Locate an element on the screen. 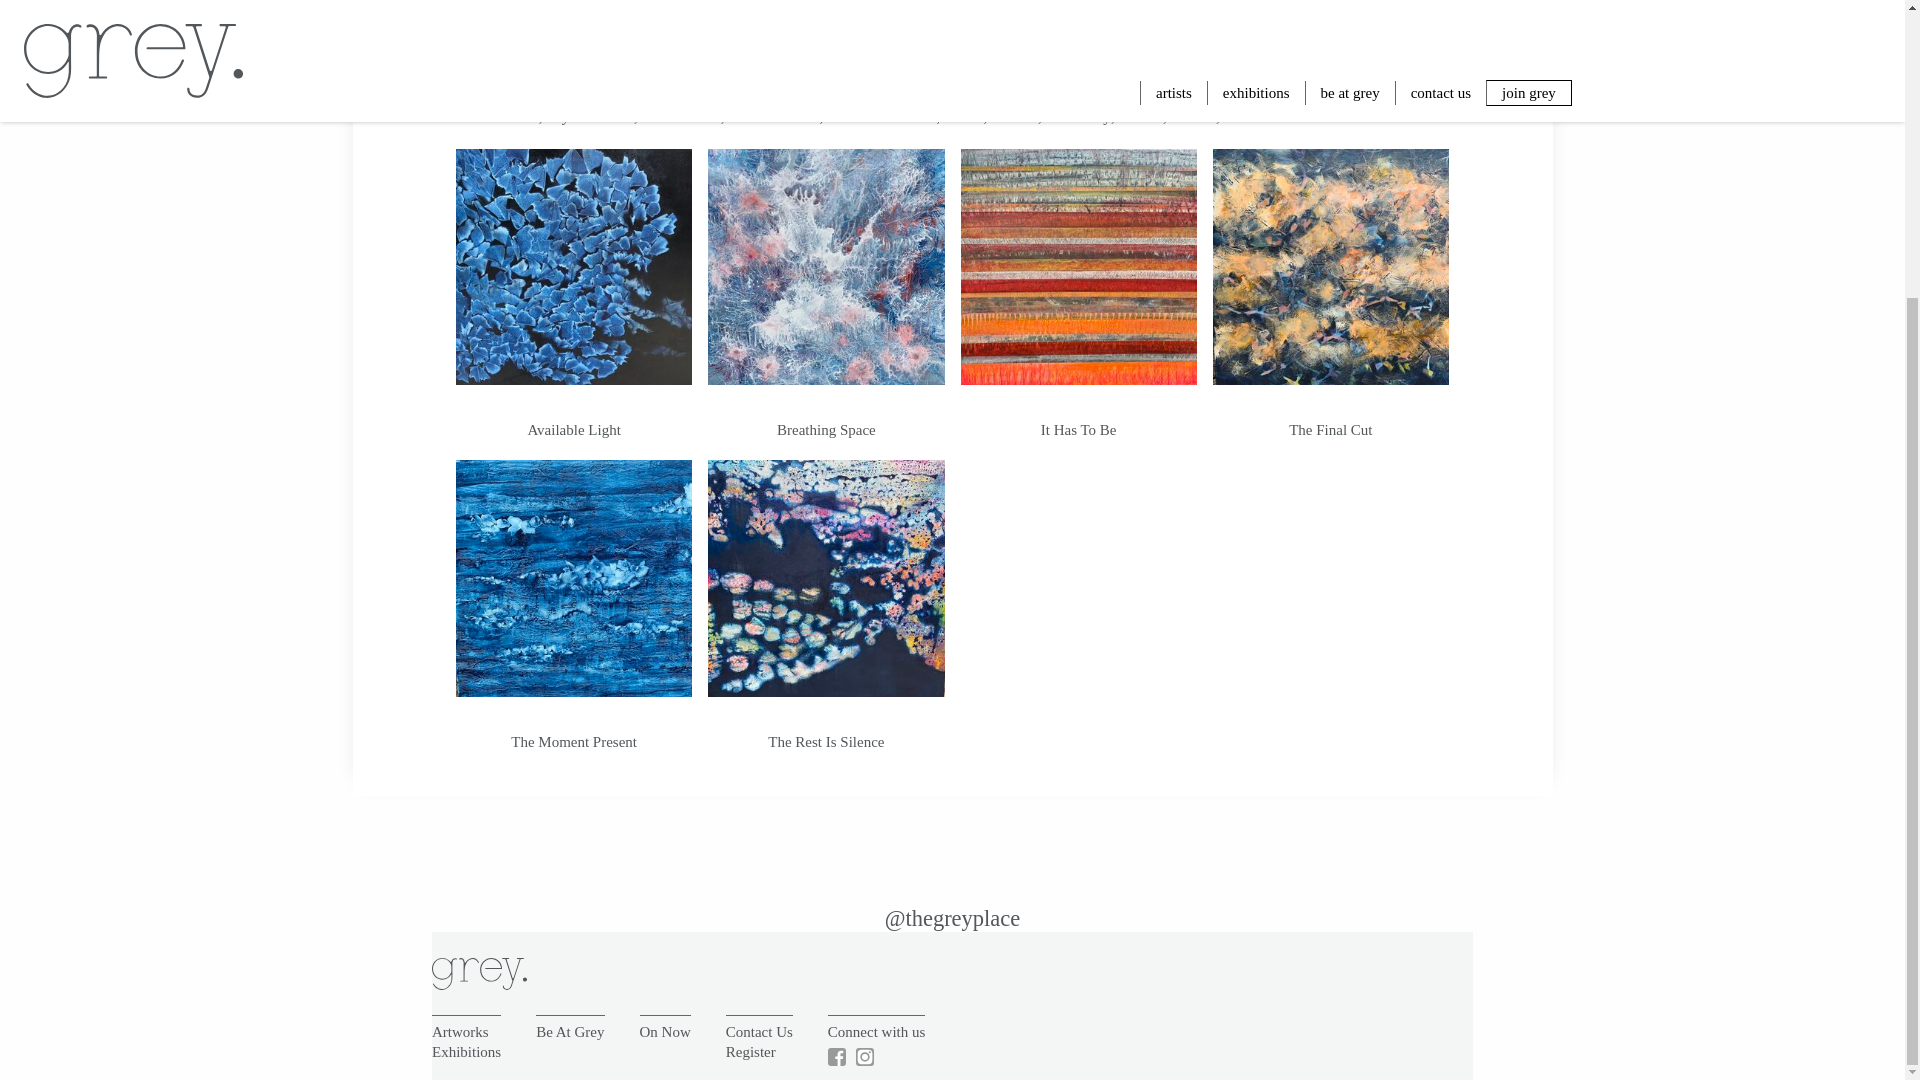 This screenshot has width=1920, height=1080. Exhibitions is located at coordinates (466, 1052).